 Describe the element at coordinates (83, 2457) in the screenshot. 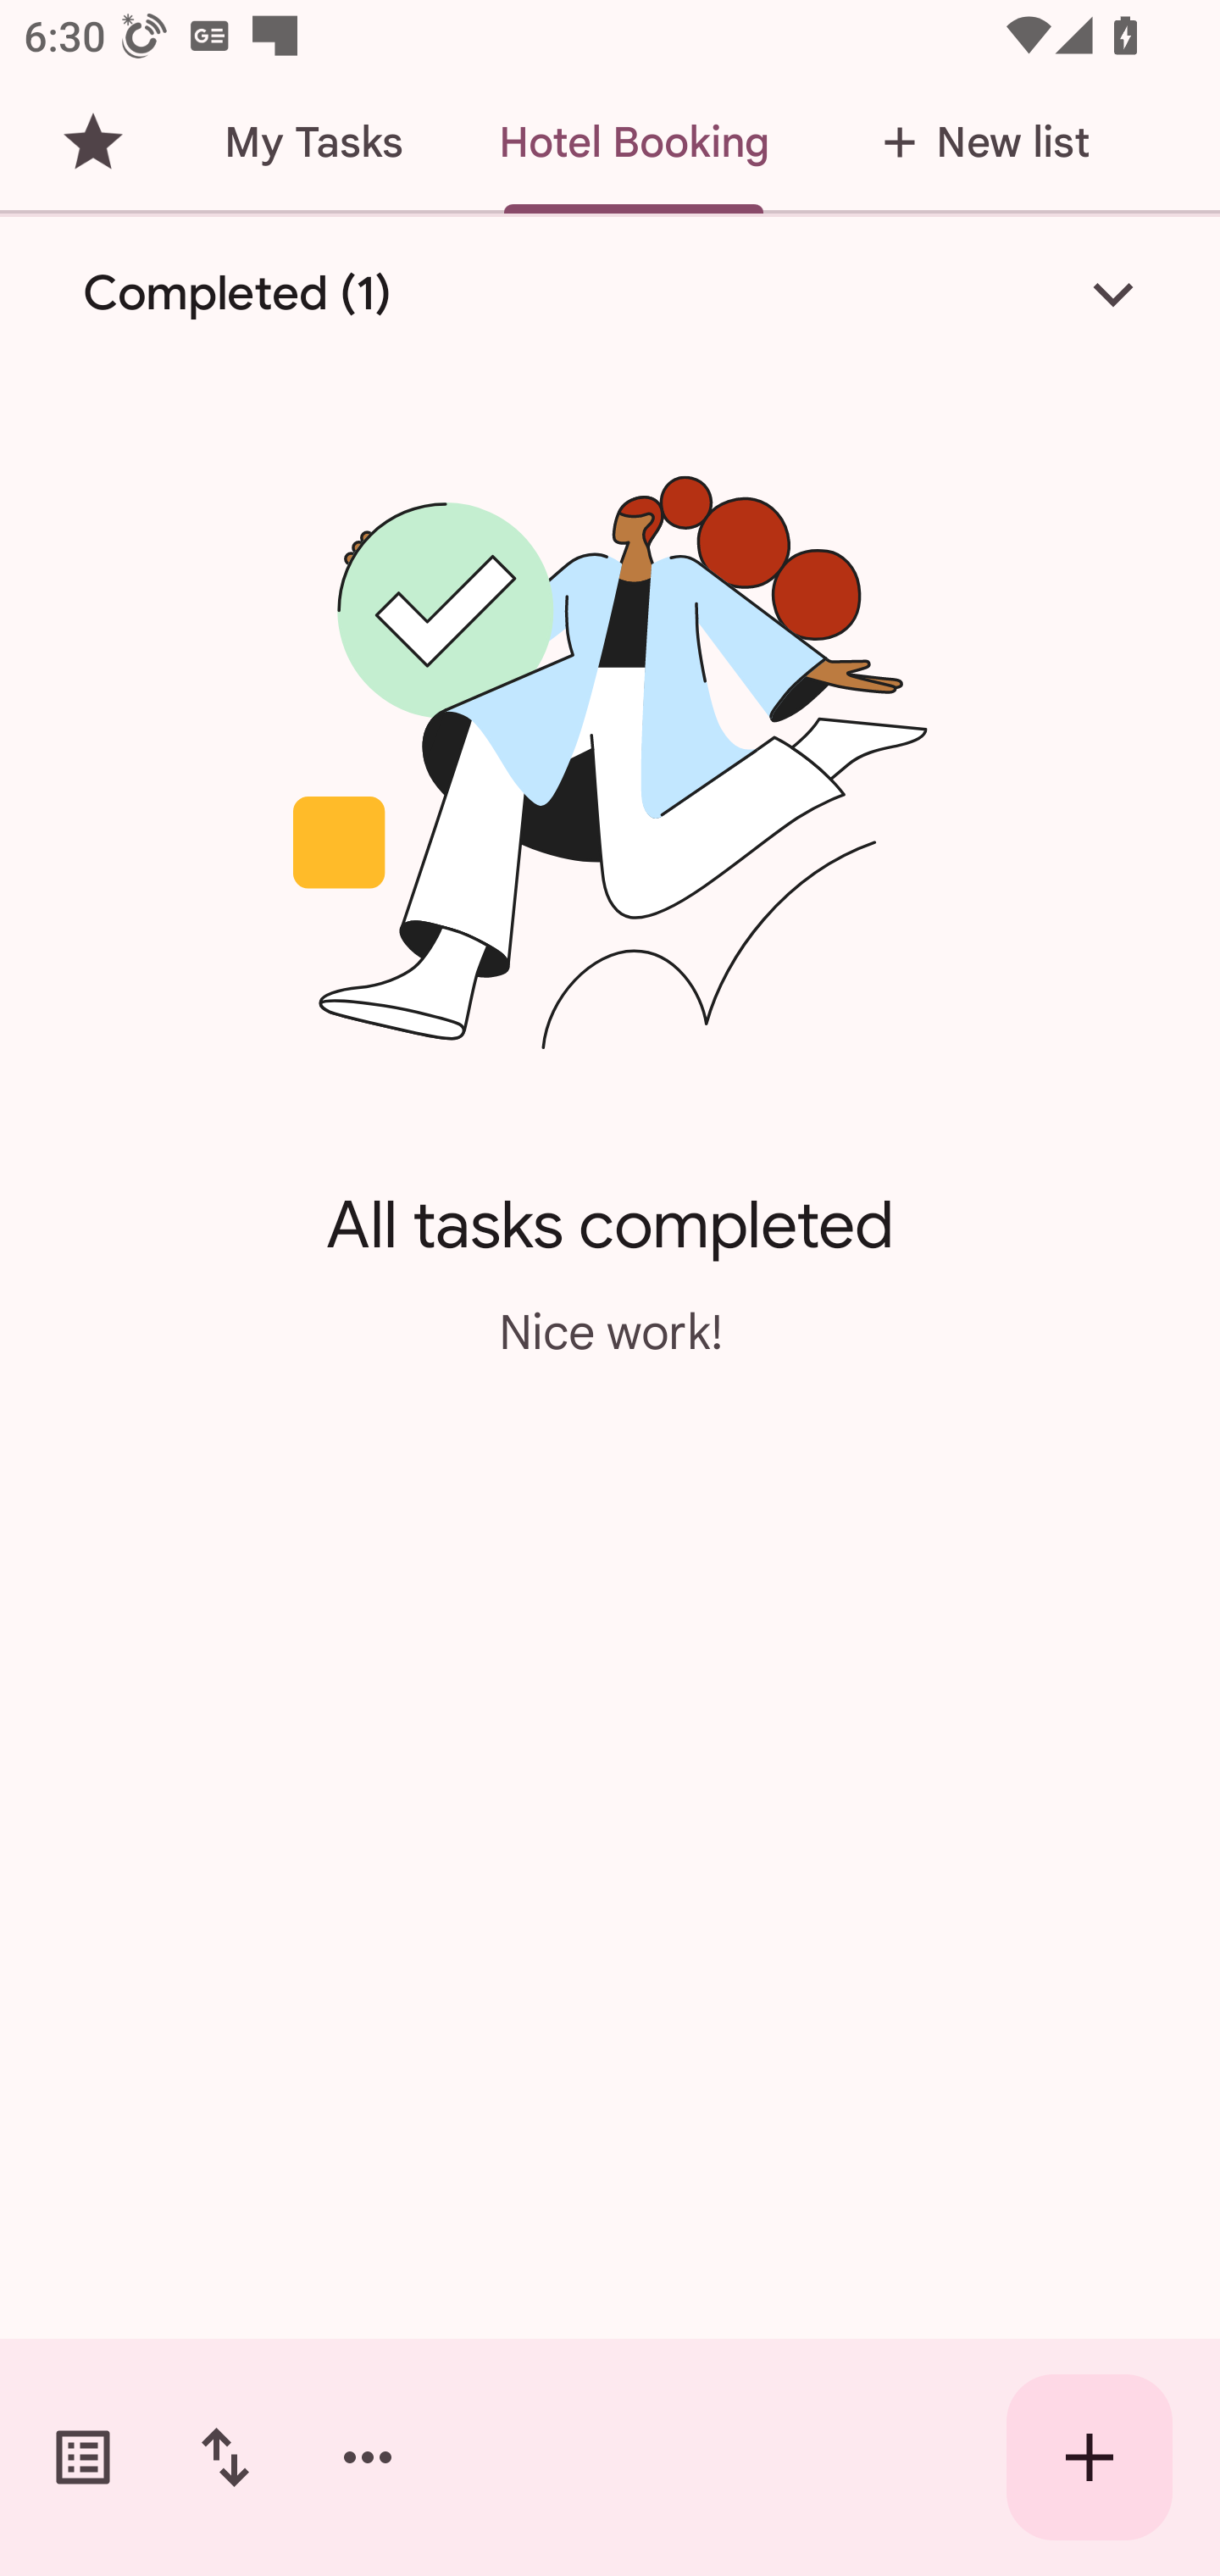

I see `Switch task lists` at that location.